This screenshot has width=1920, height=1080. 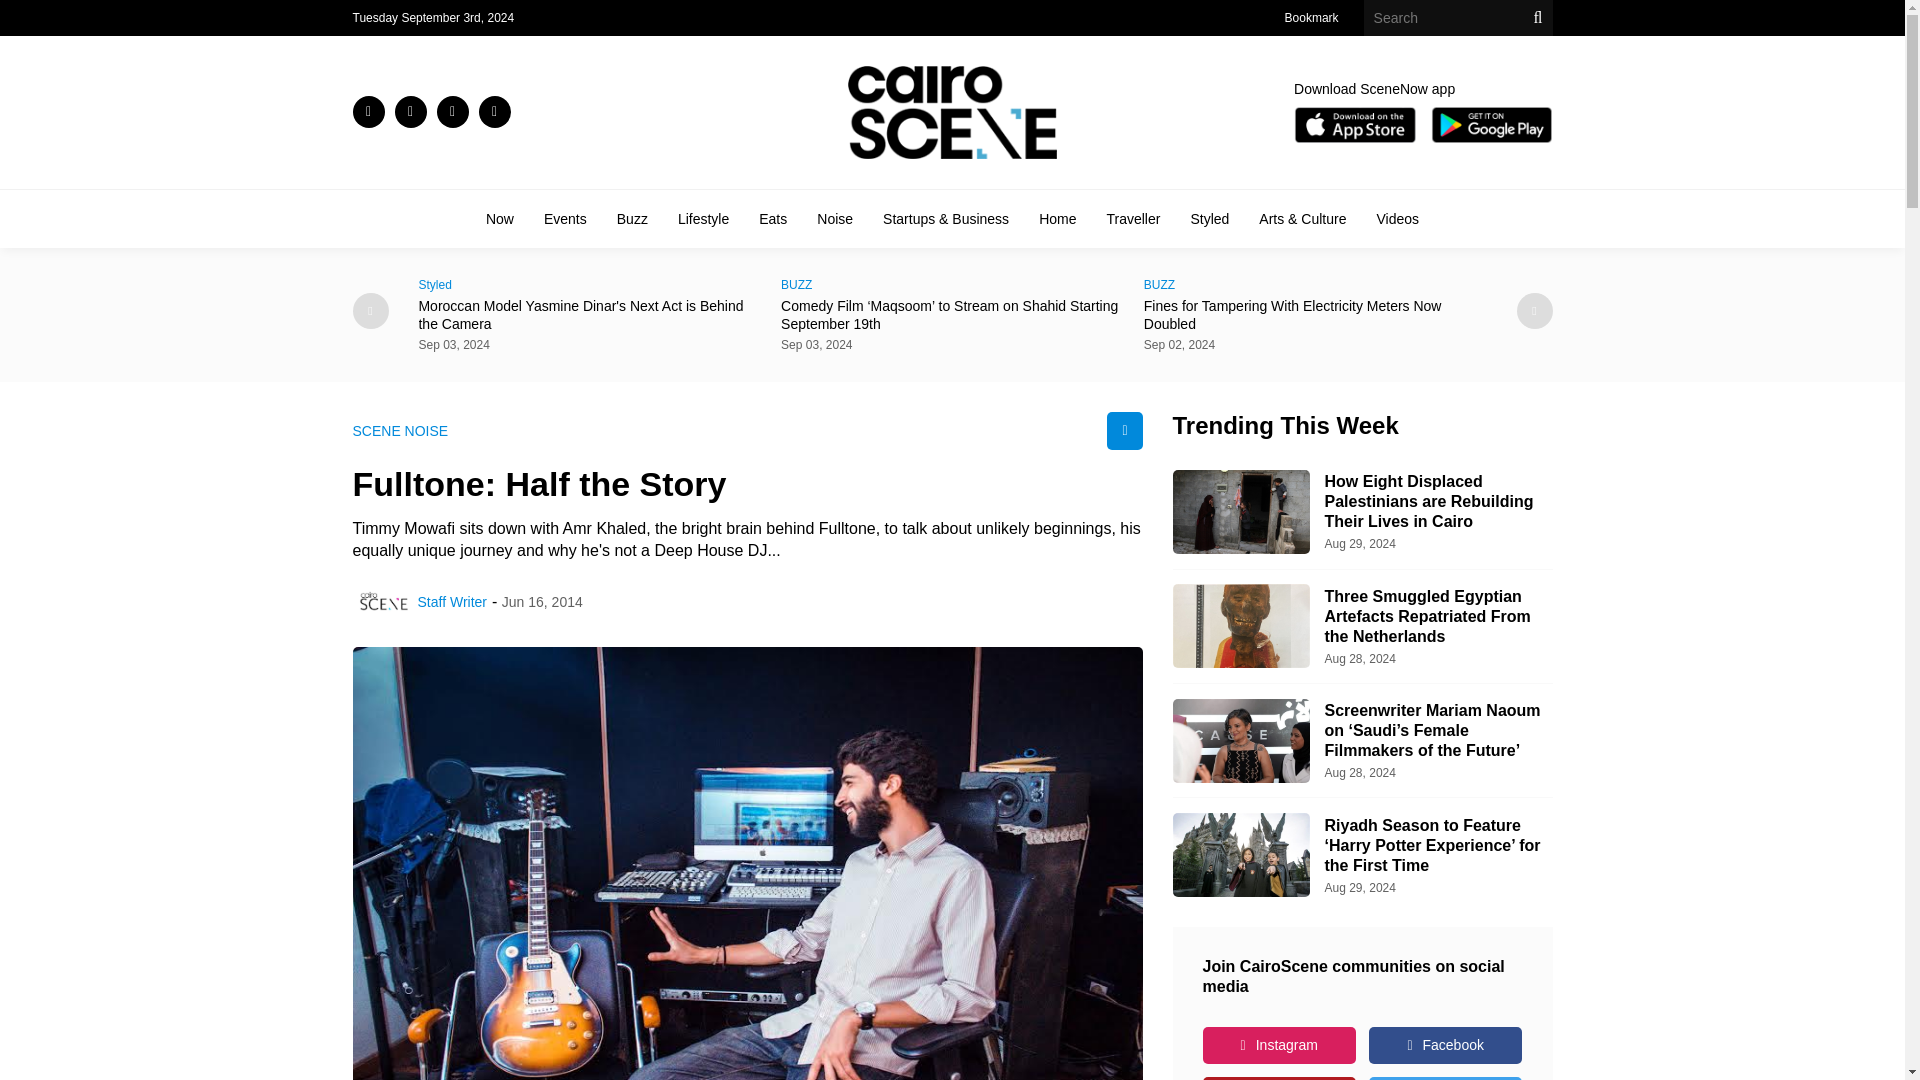 I want to click on Eats, so click(x=772, y=218).